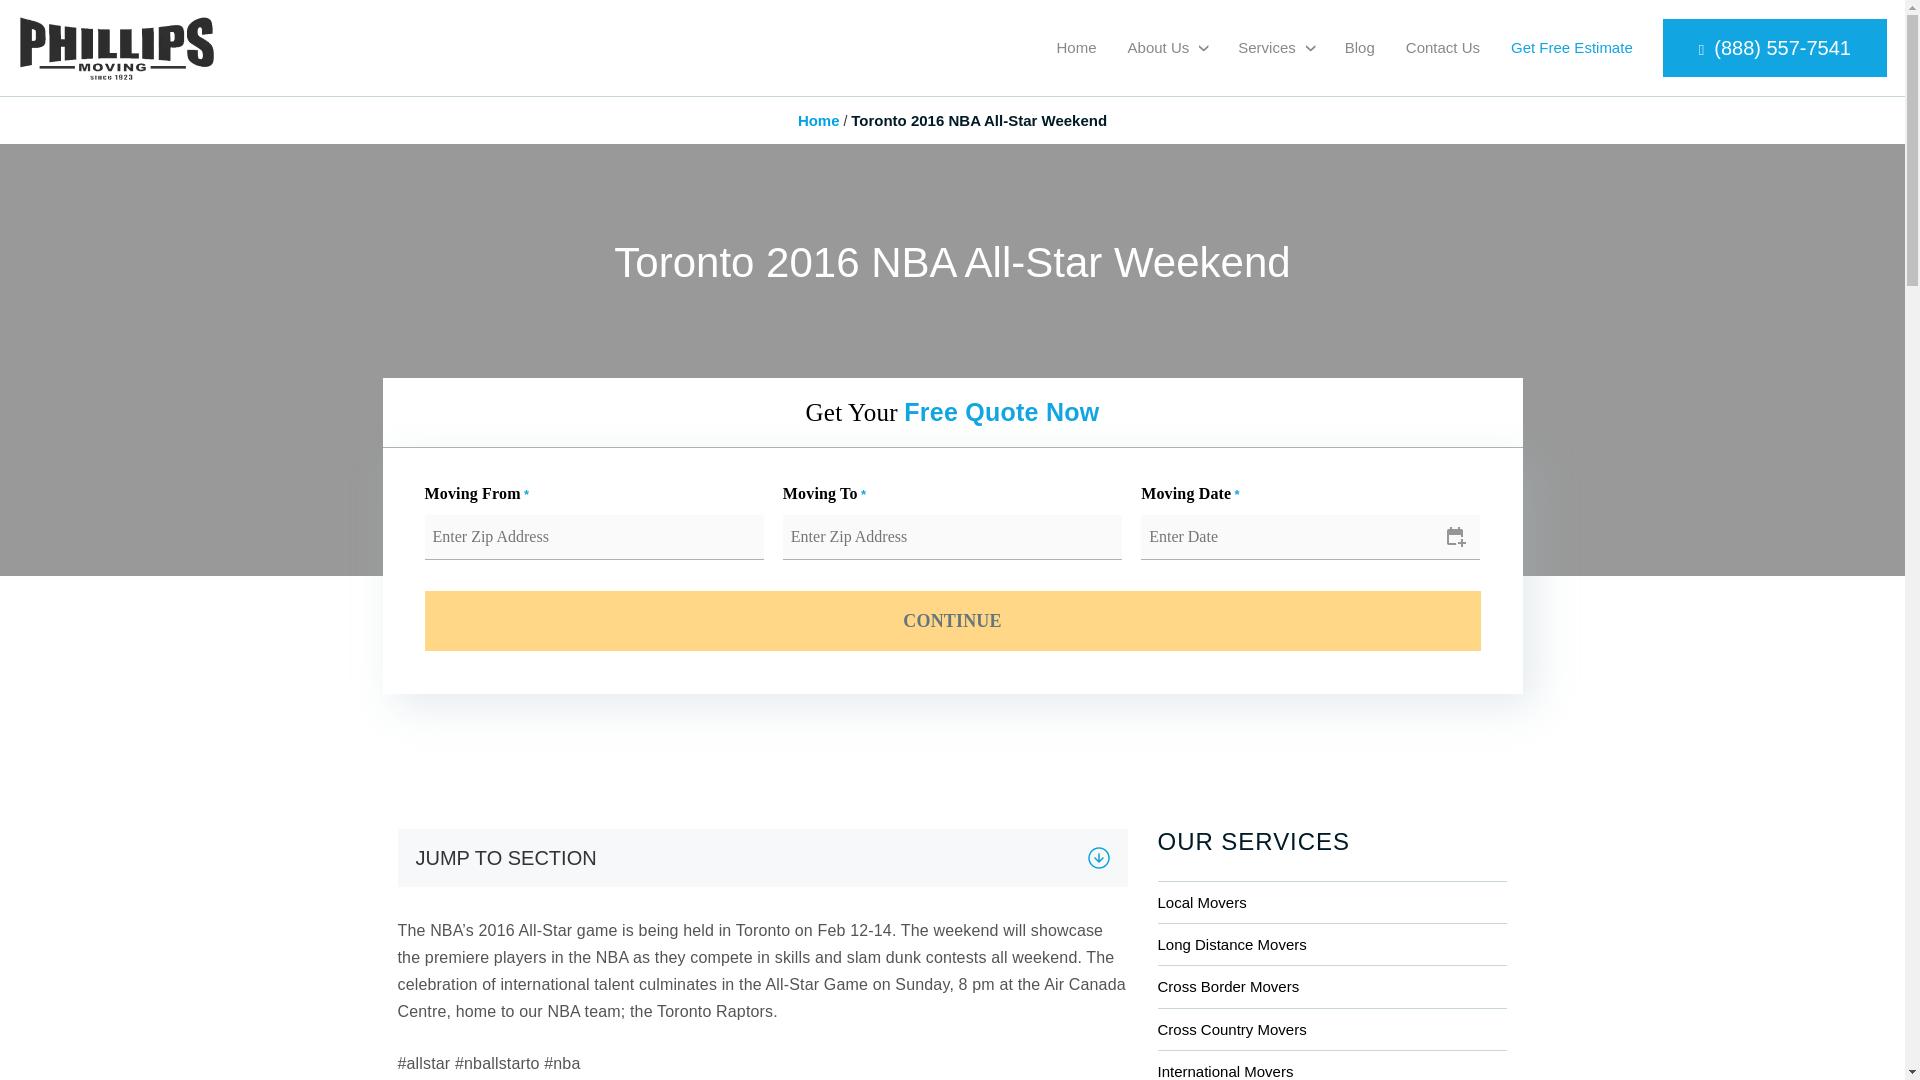 The width and height of the screenshot is (1920, 1080). Describe the element at coordinates (1332, 944) in the screenshot. I see `Long Distance Movers` at that location.